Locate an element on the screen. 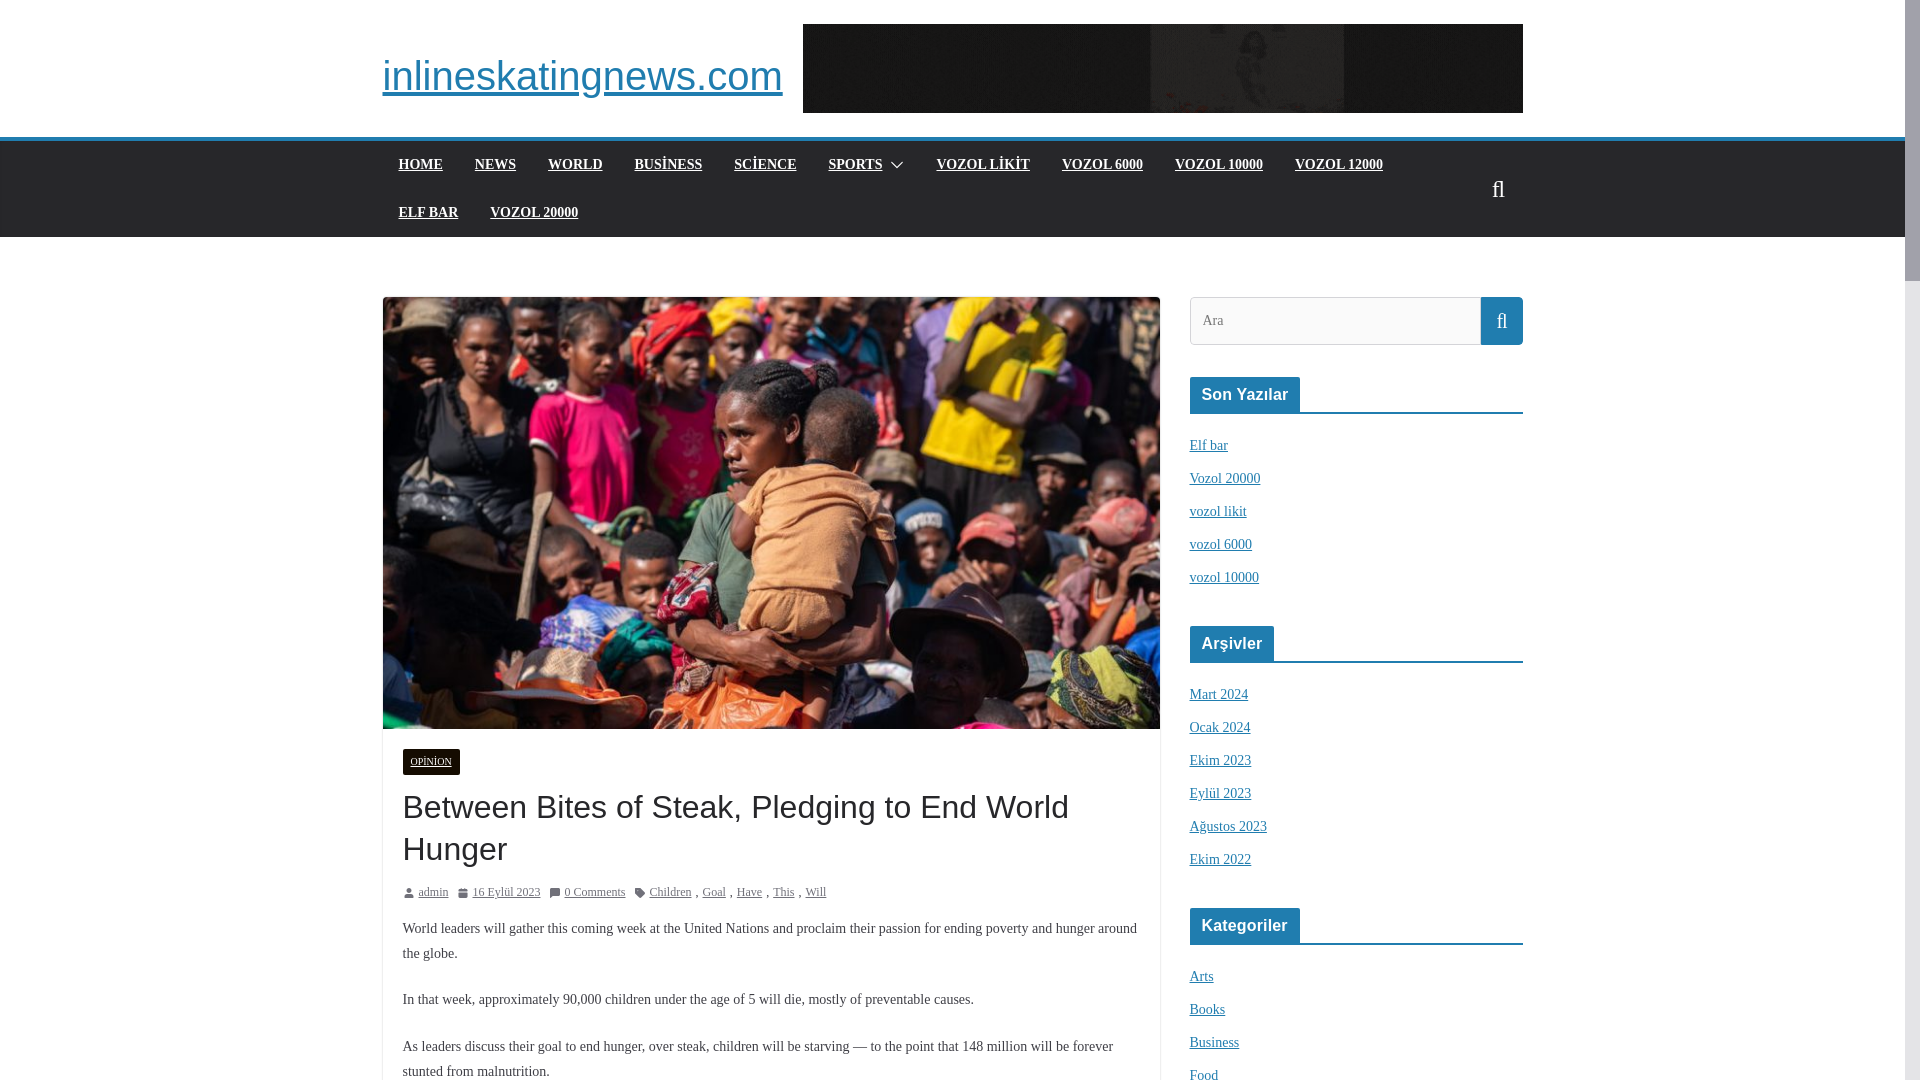  SCIENCE is located at coordinates (764, 165).